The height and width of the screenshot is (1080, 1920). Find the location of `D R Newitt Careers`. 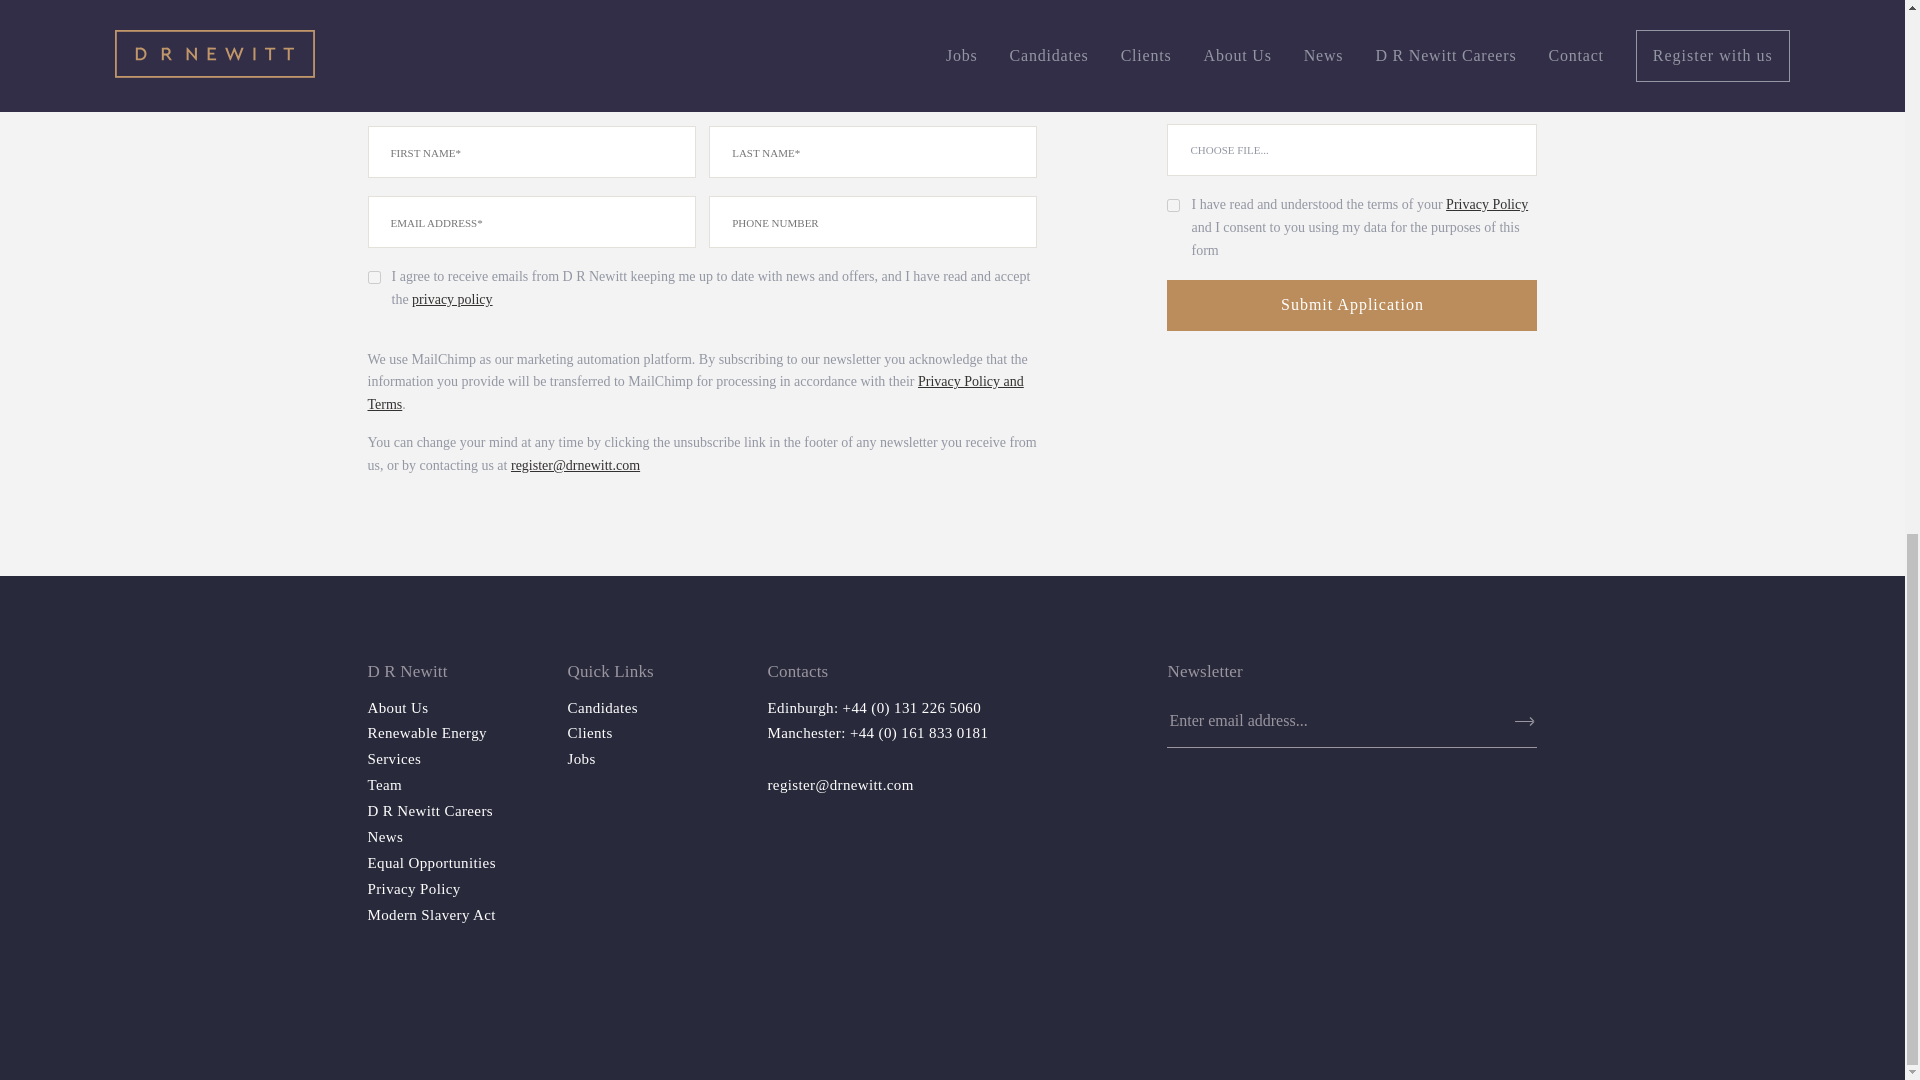

D R Newitt Careers is located at coordinates (430, 810).